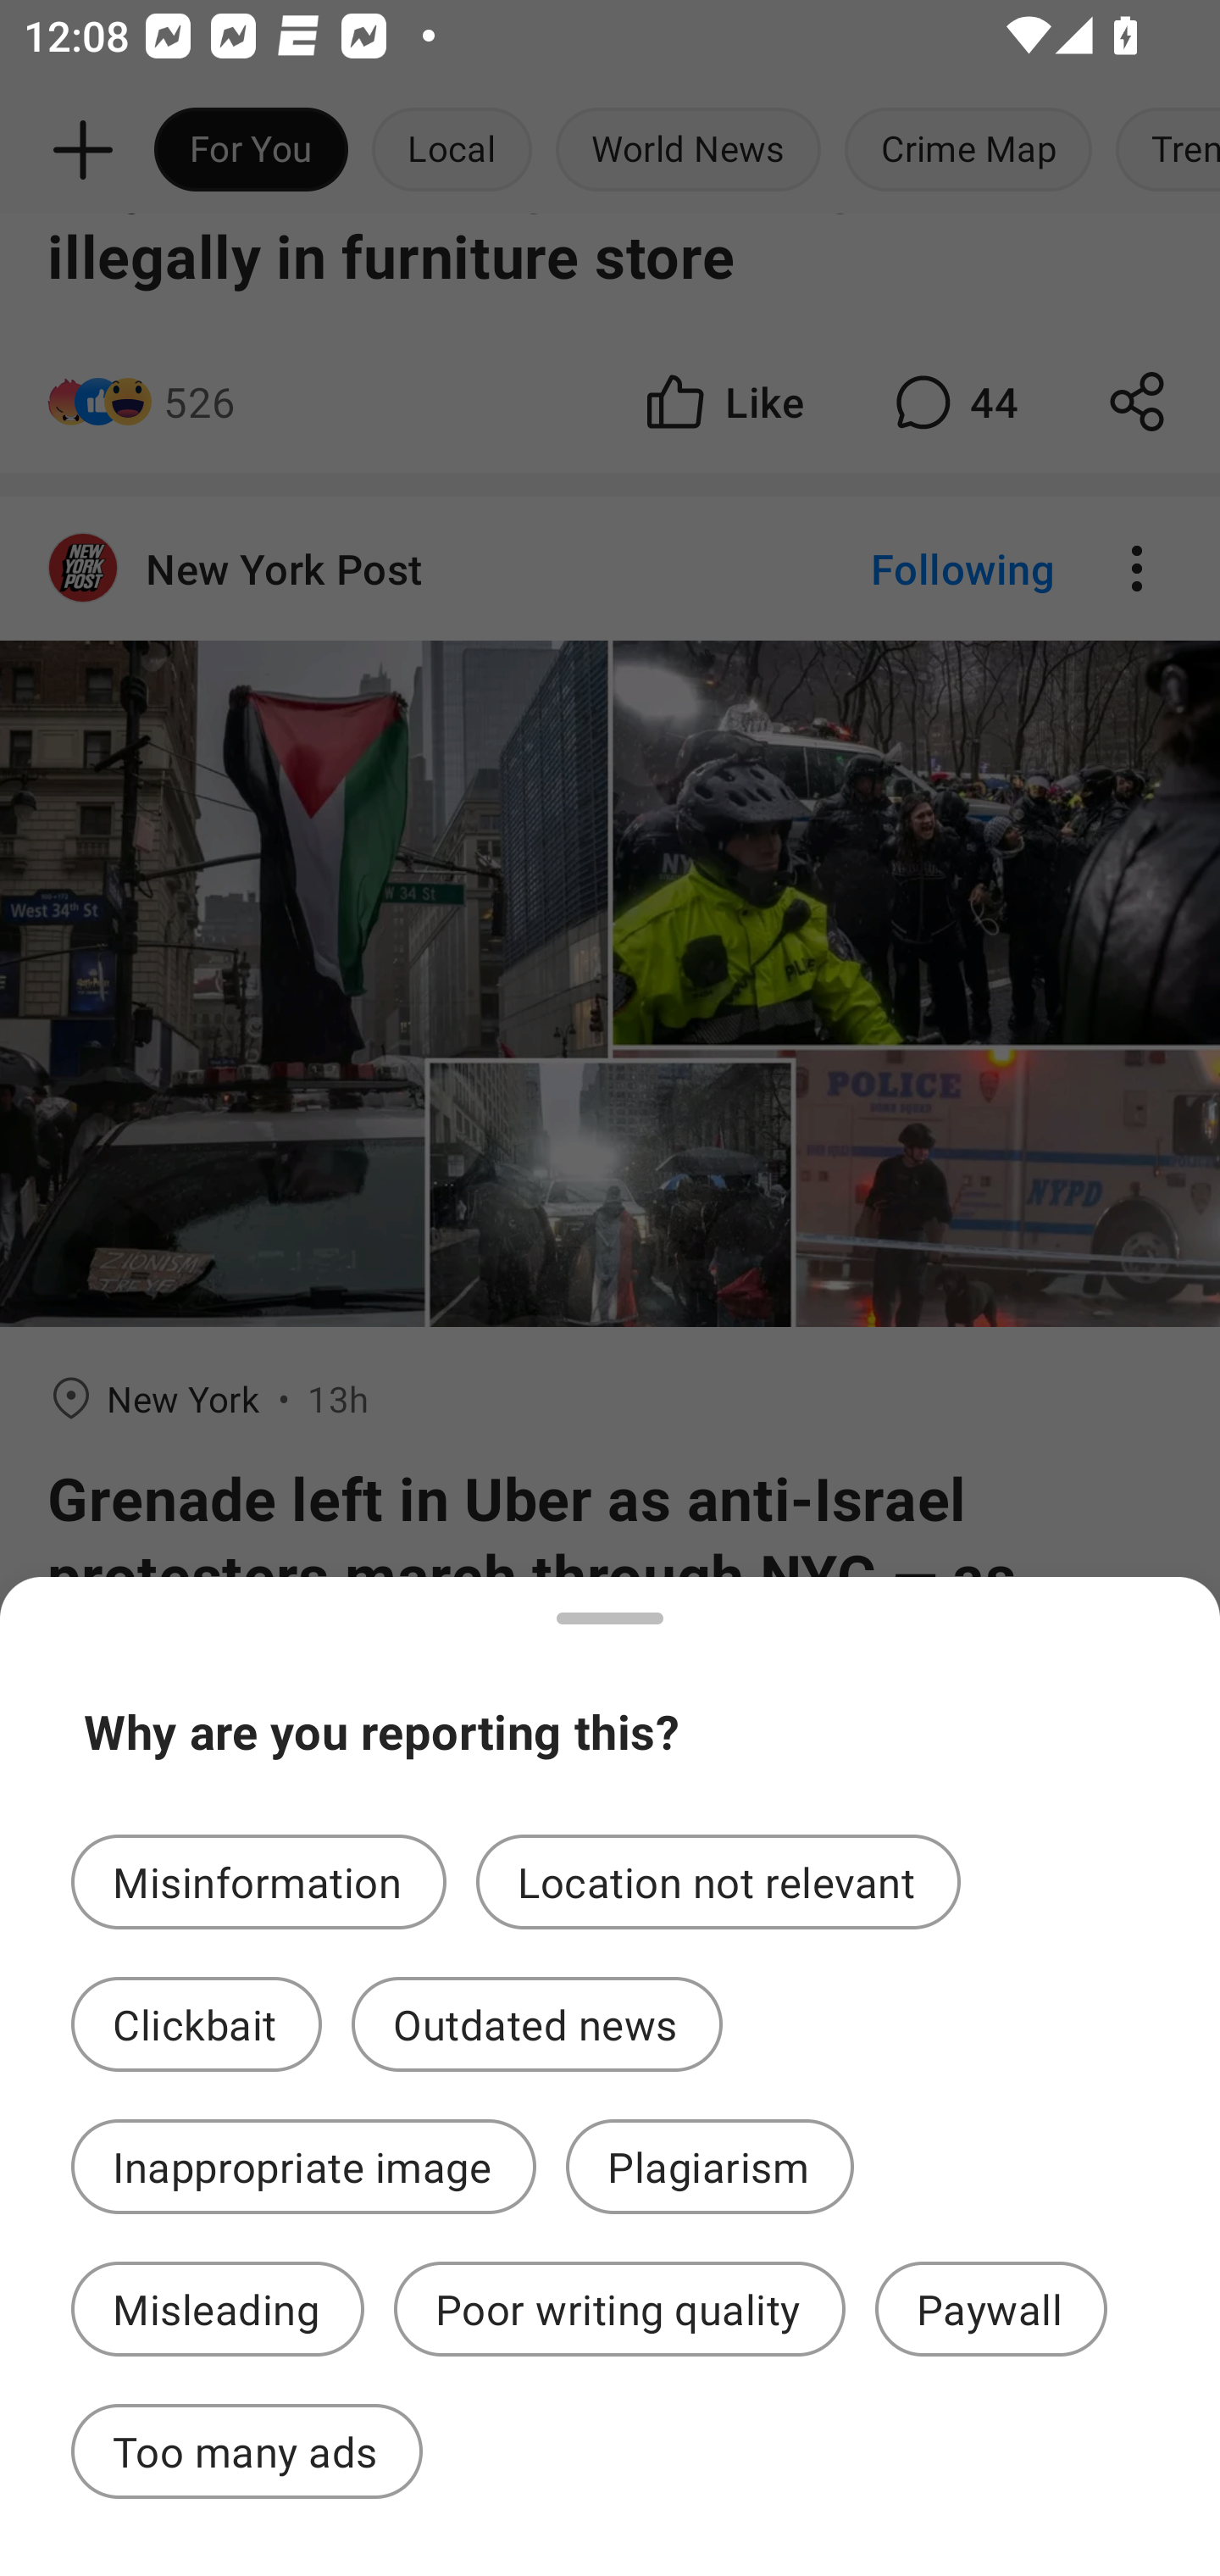 Image resolution: width=1220 pixels, height=2576 pixels. Describe the element at coordinates (217, 2309) in the screenshot. I see `Misleading` at that location.